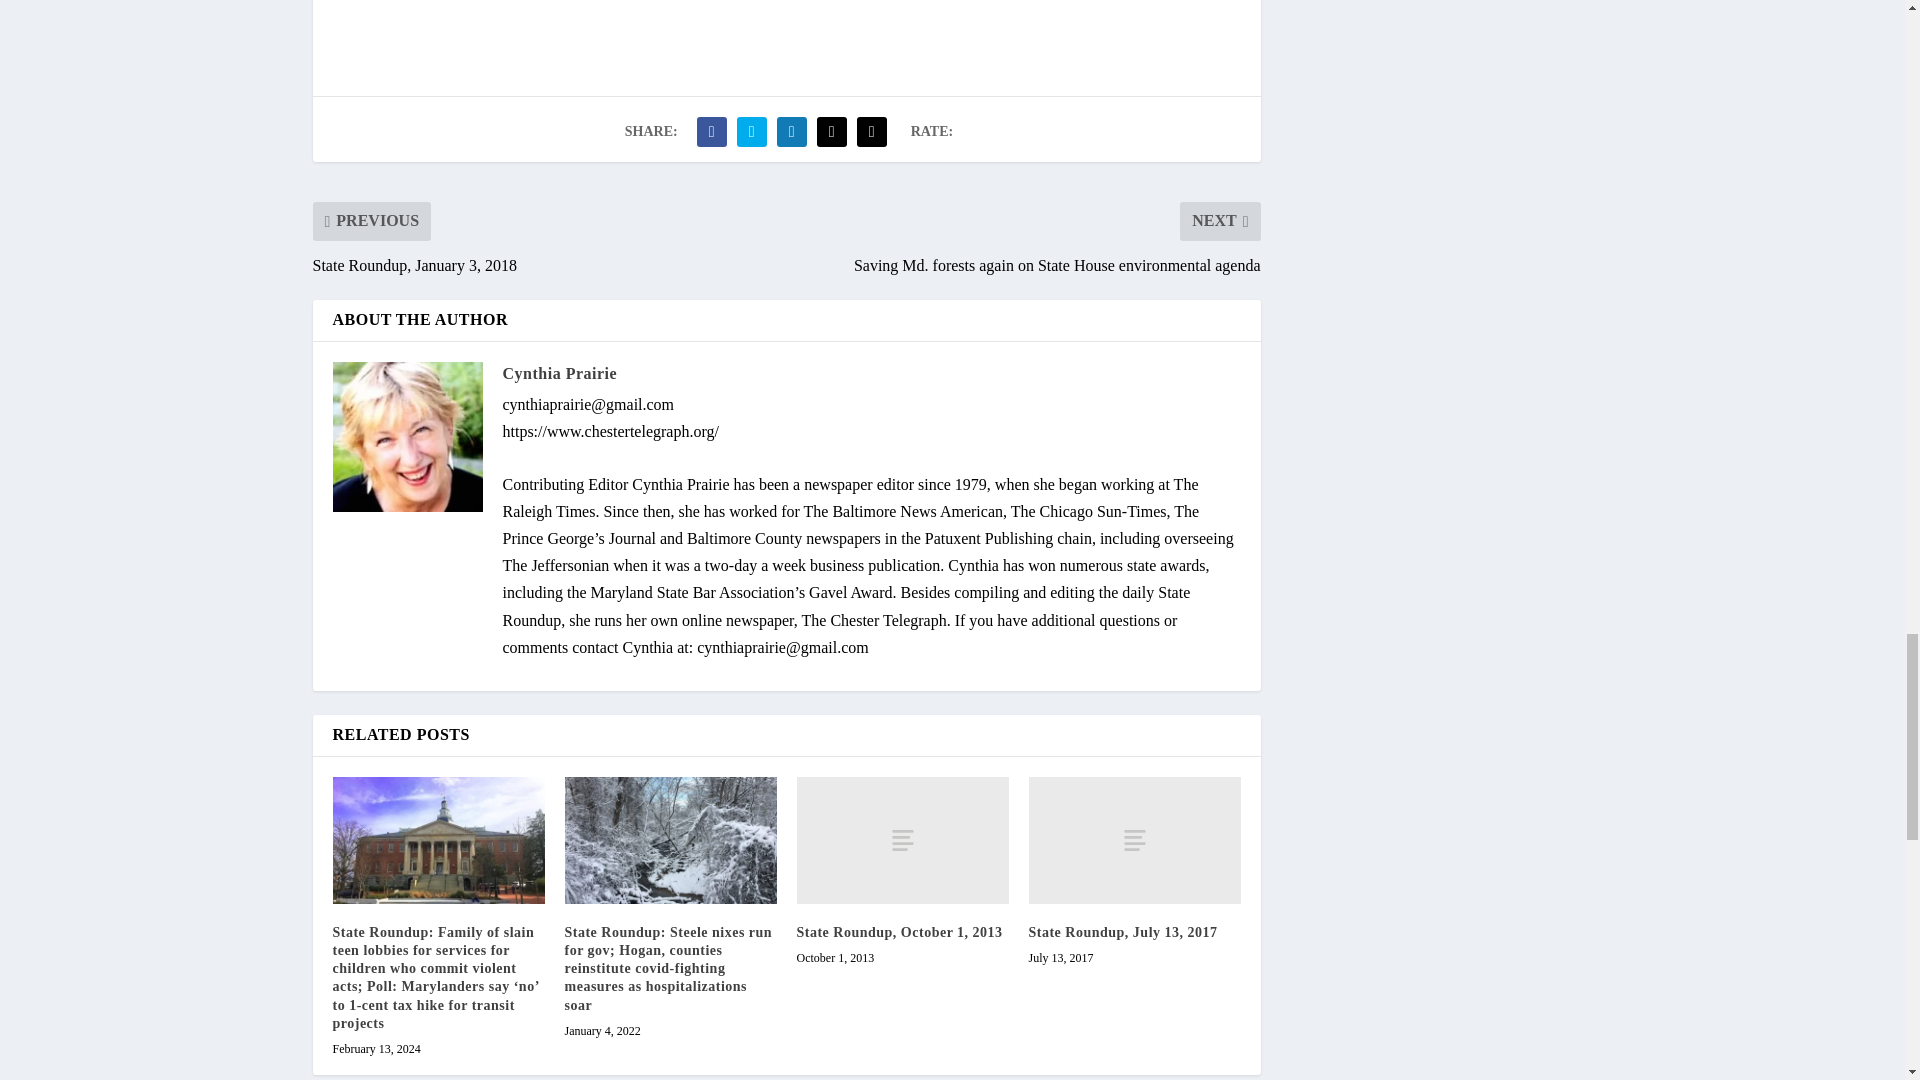 The image size is (1920, 1080). What do you see at coordinates (832, 132) in the screenshot?
I see `Share "State Roundup, January 4, 2018" via Email` at bounding box center [832, 132].